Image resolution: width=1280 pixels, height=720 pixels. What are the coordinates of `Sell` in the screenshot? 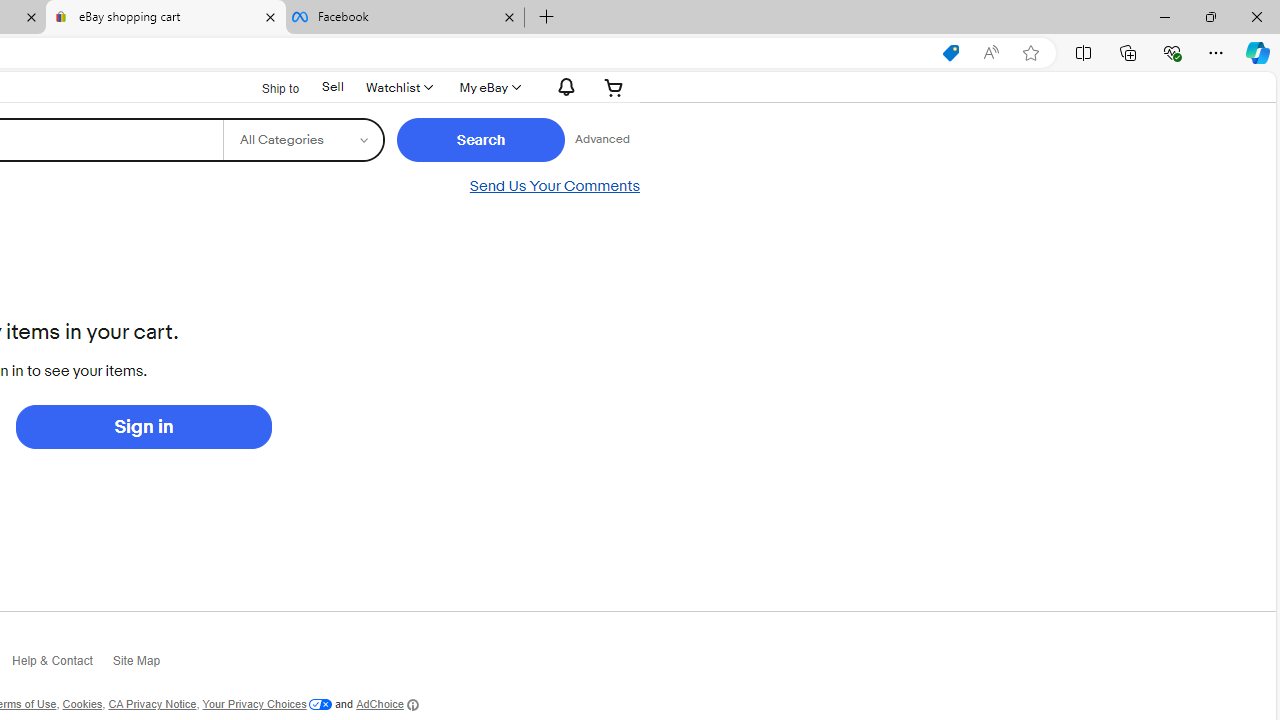 It's located at (332, 86).